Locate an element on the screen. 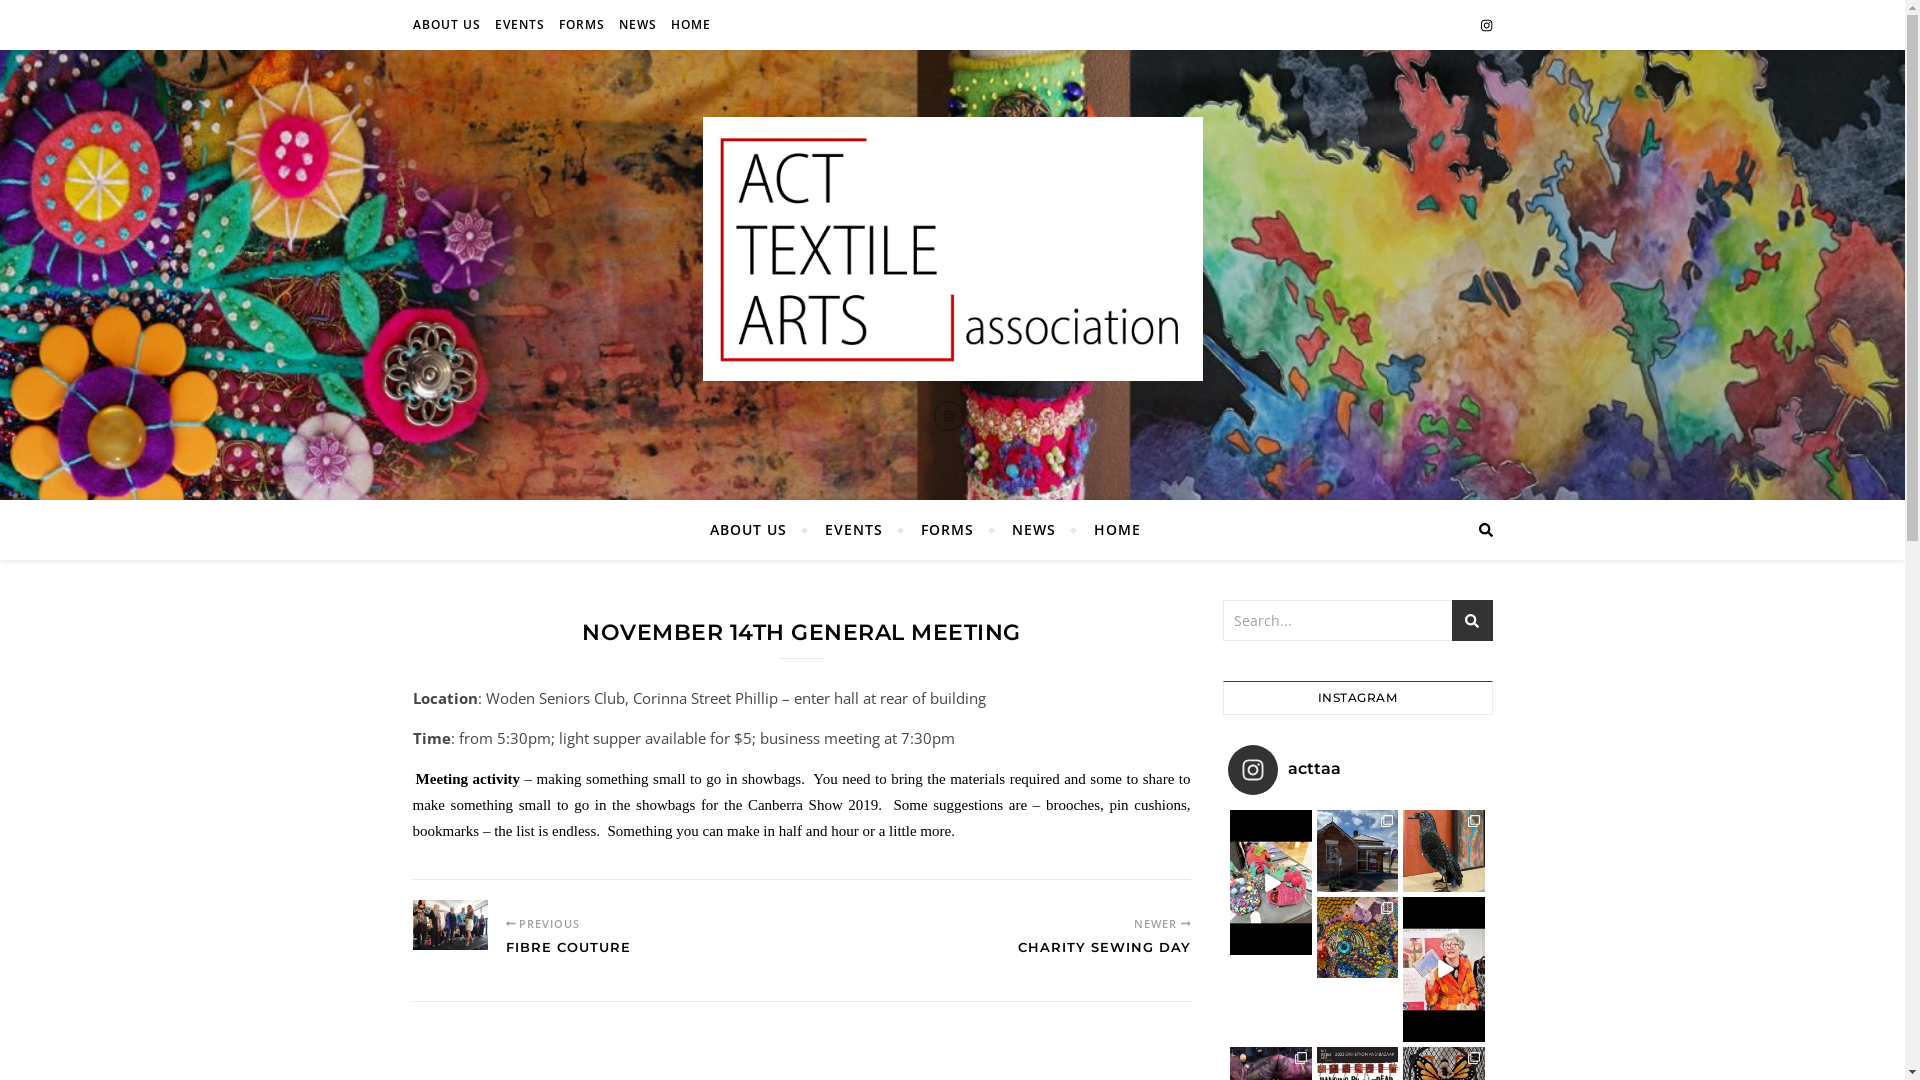 The height and width of the screenshot is (1080, 1920). ABOUT US is located at coordinates (757, 530).